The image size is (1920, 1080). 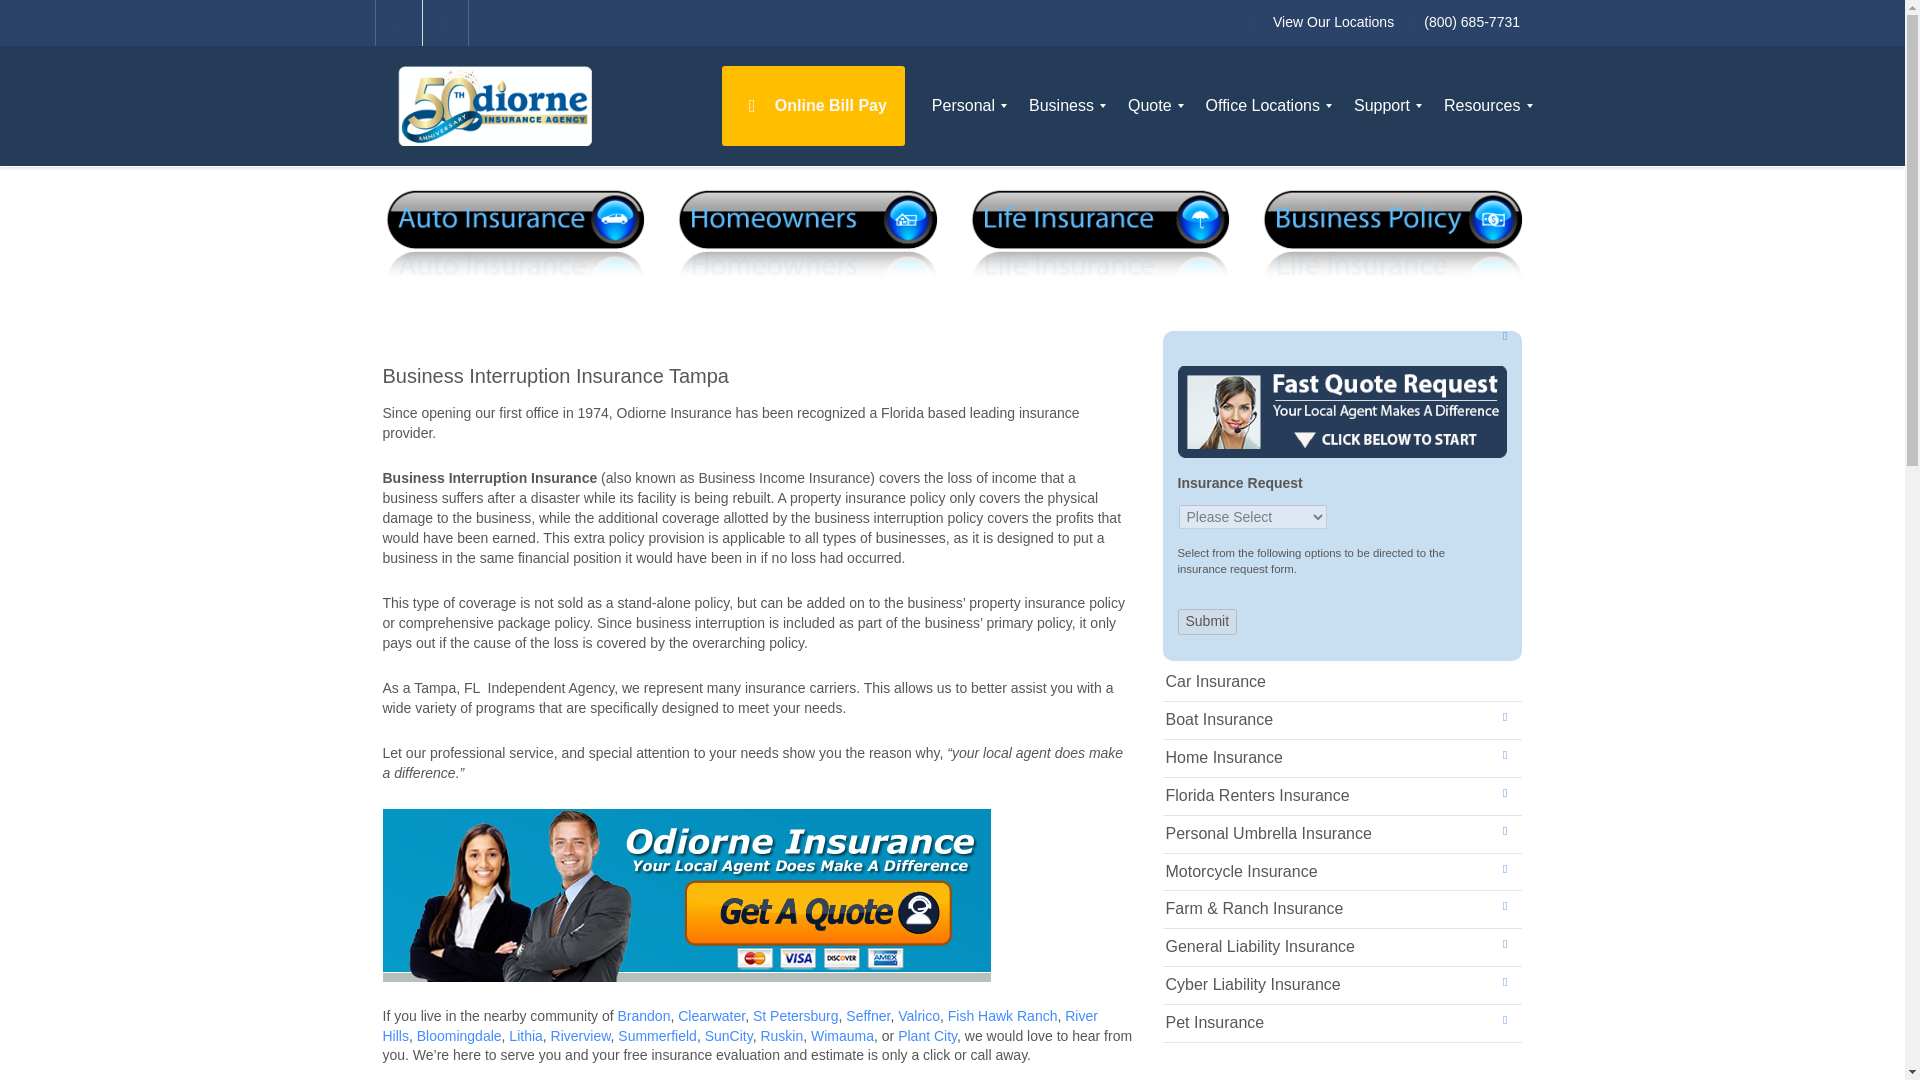 I want to click on View Our Locations, so click(x=1332, y=22).